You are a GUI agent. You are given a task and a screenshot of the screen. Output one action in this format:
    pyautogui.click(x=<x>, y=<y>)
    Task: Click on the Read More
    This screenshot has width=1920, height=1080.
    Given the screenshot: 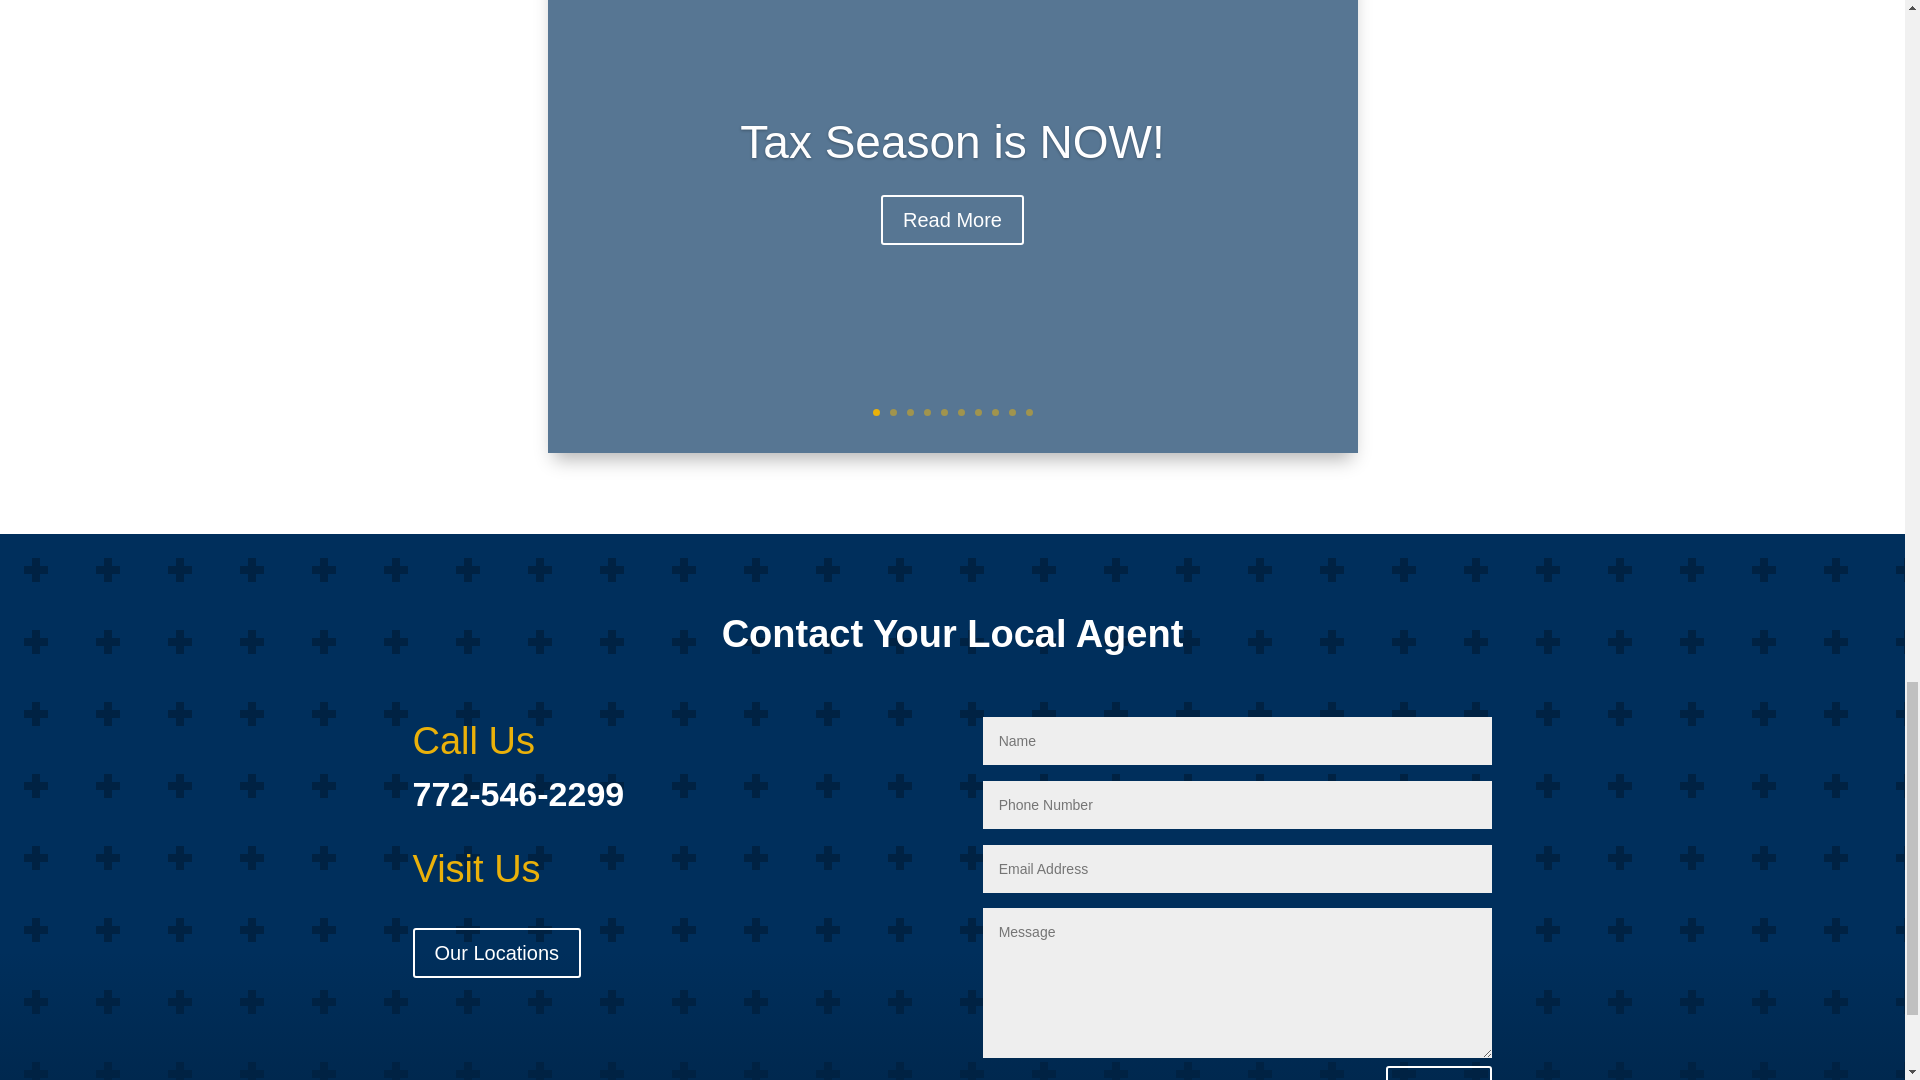 What is the action you would take?
    pyautogui.click(x=952, y=236)
    